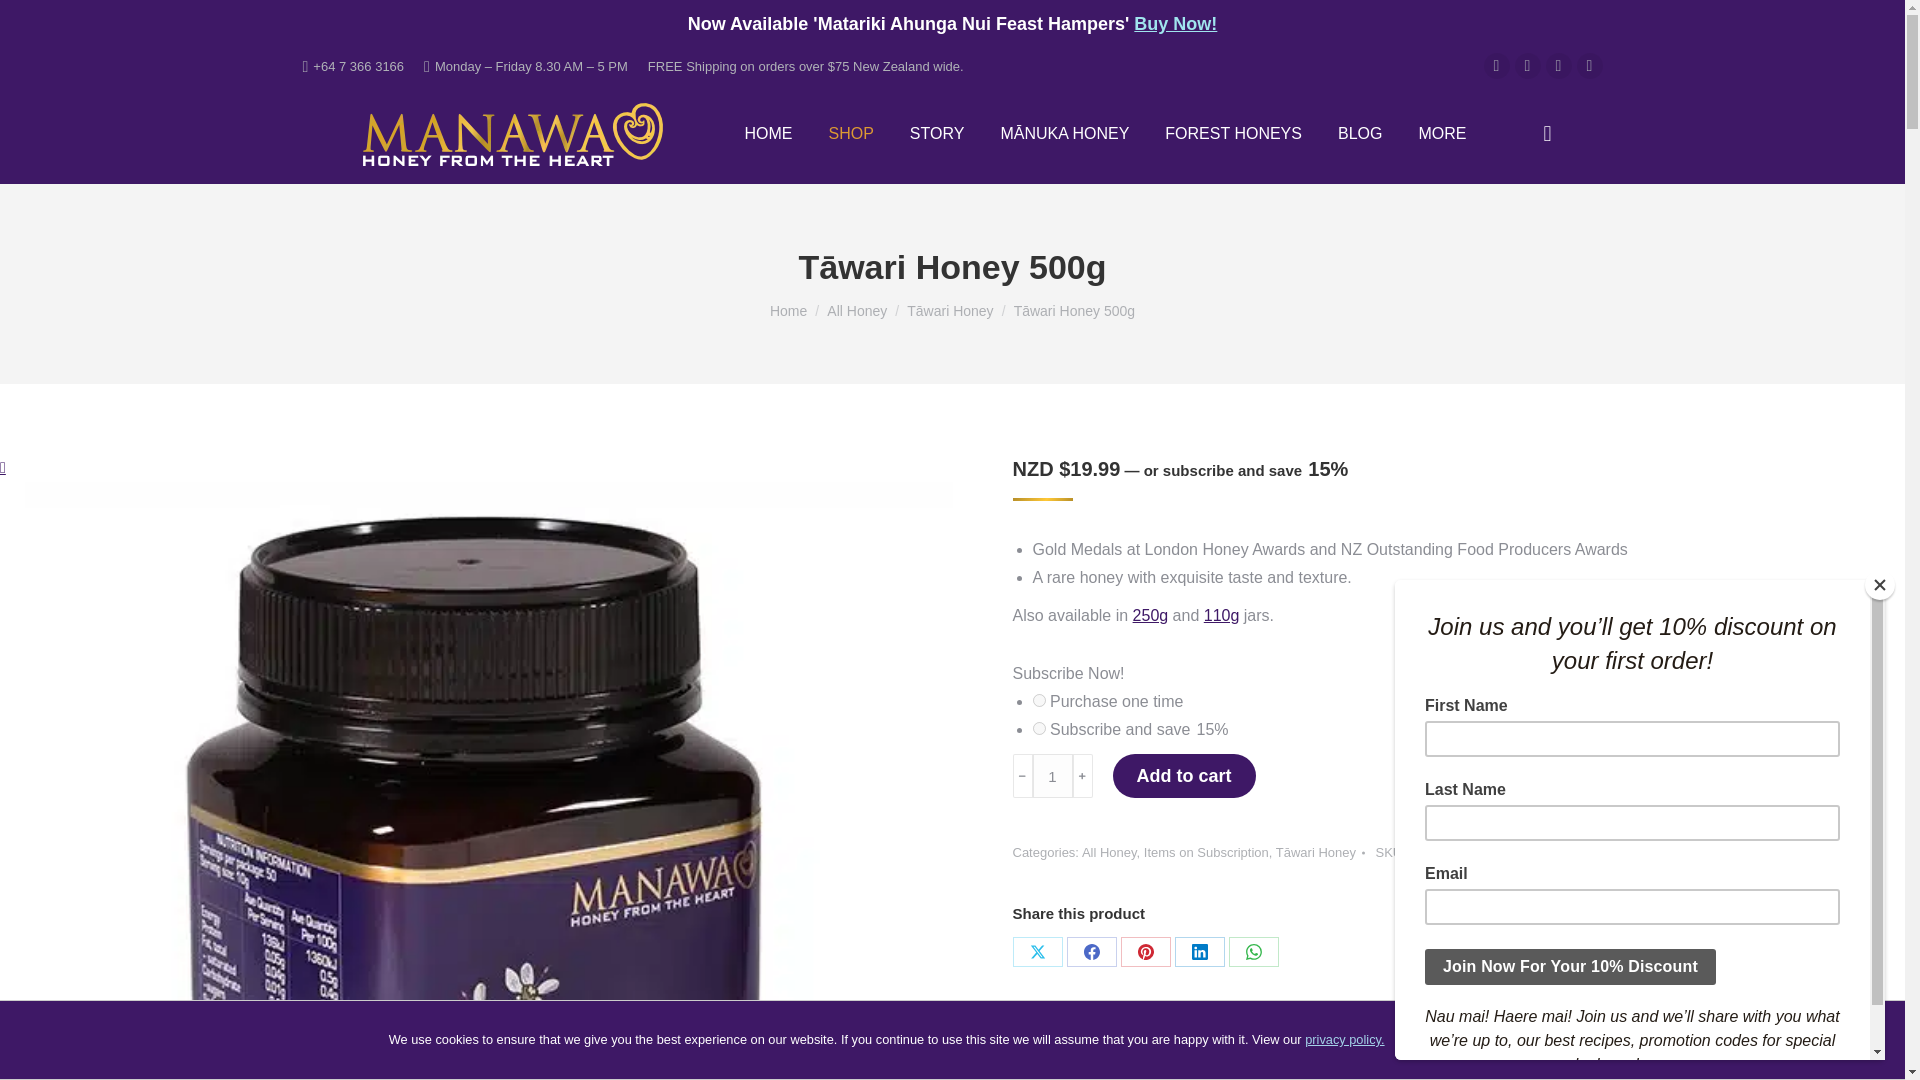 The image size is (1920, 1080). I want to click on no, so click(1038, 700).